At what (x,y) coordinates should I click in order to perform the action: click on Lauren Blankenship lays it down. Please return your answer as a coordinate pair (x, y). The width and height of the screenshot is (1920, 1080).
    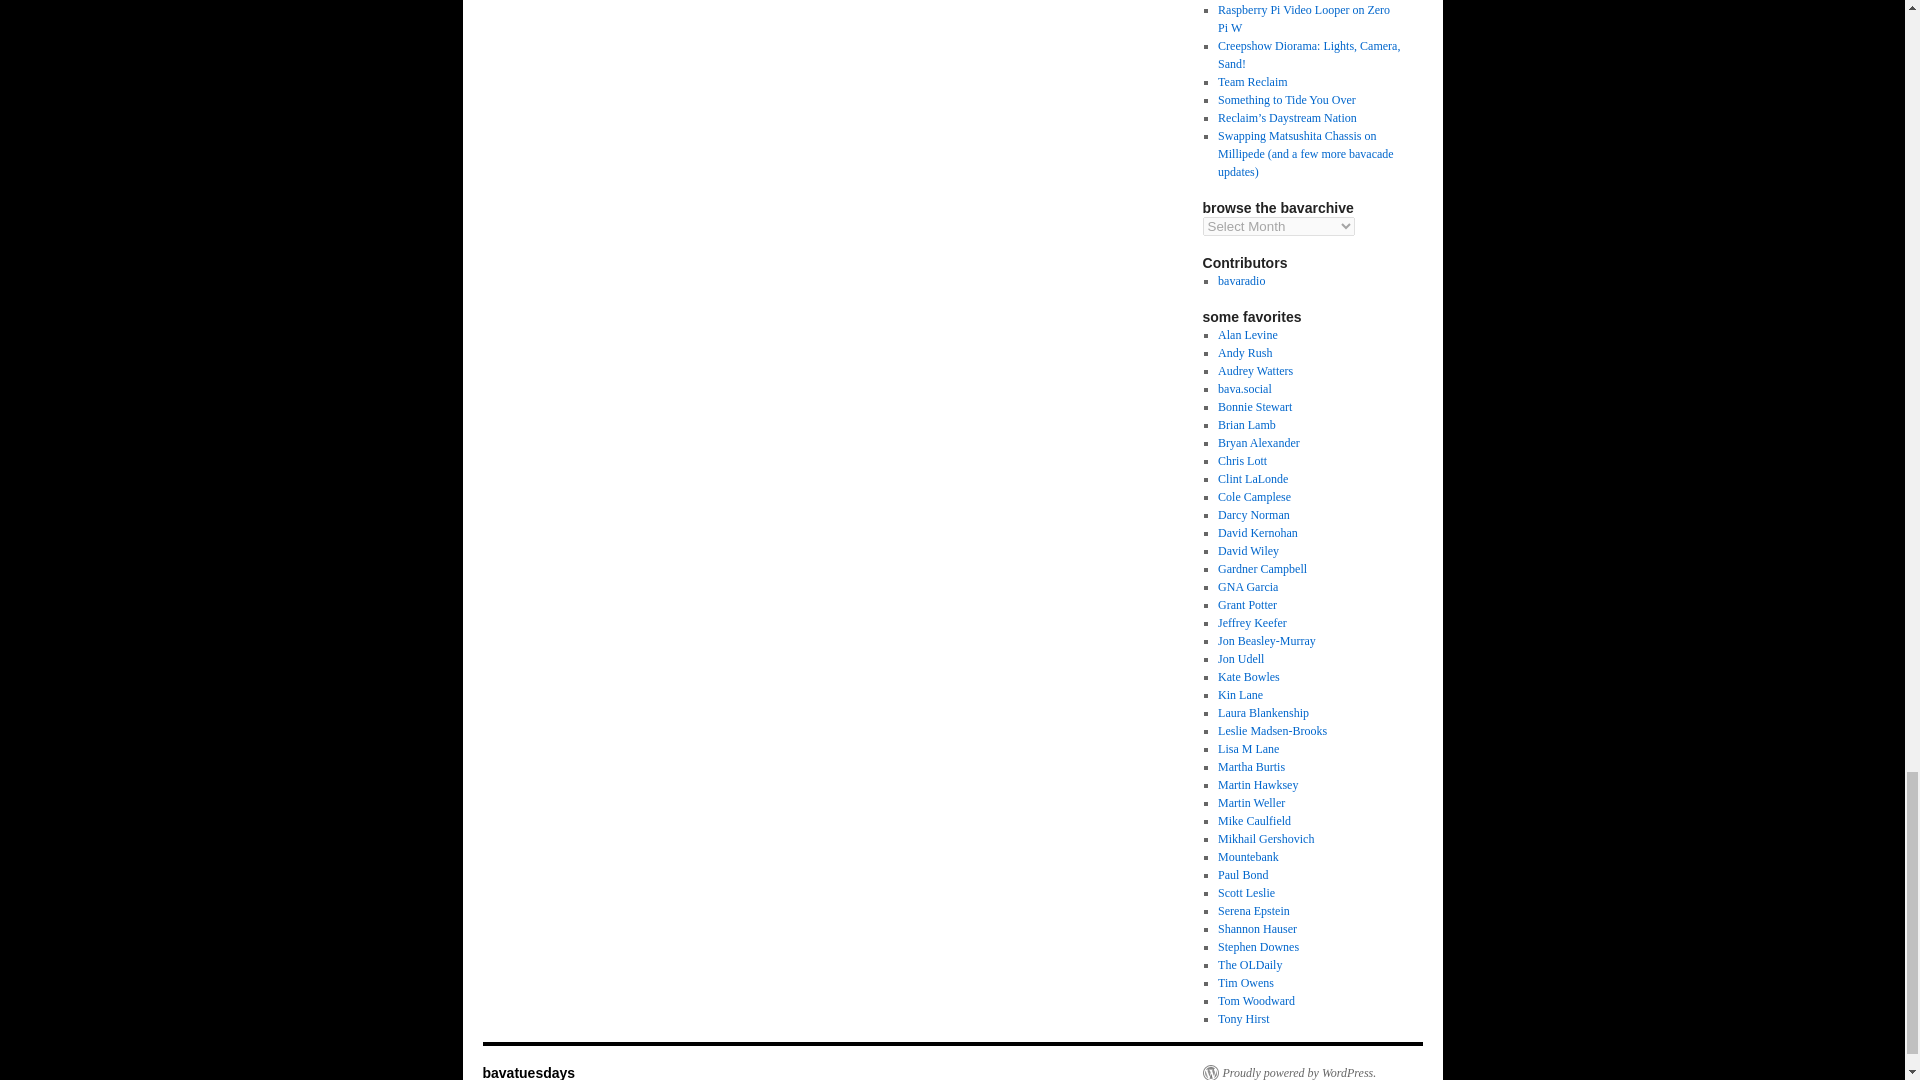
    Looking at the image, I should click on (1263, 713).